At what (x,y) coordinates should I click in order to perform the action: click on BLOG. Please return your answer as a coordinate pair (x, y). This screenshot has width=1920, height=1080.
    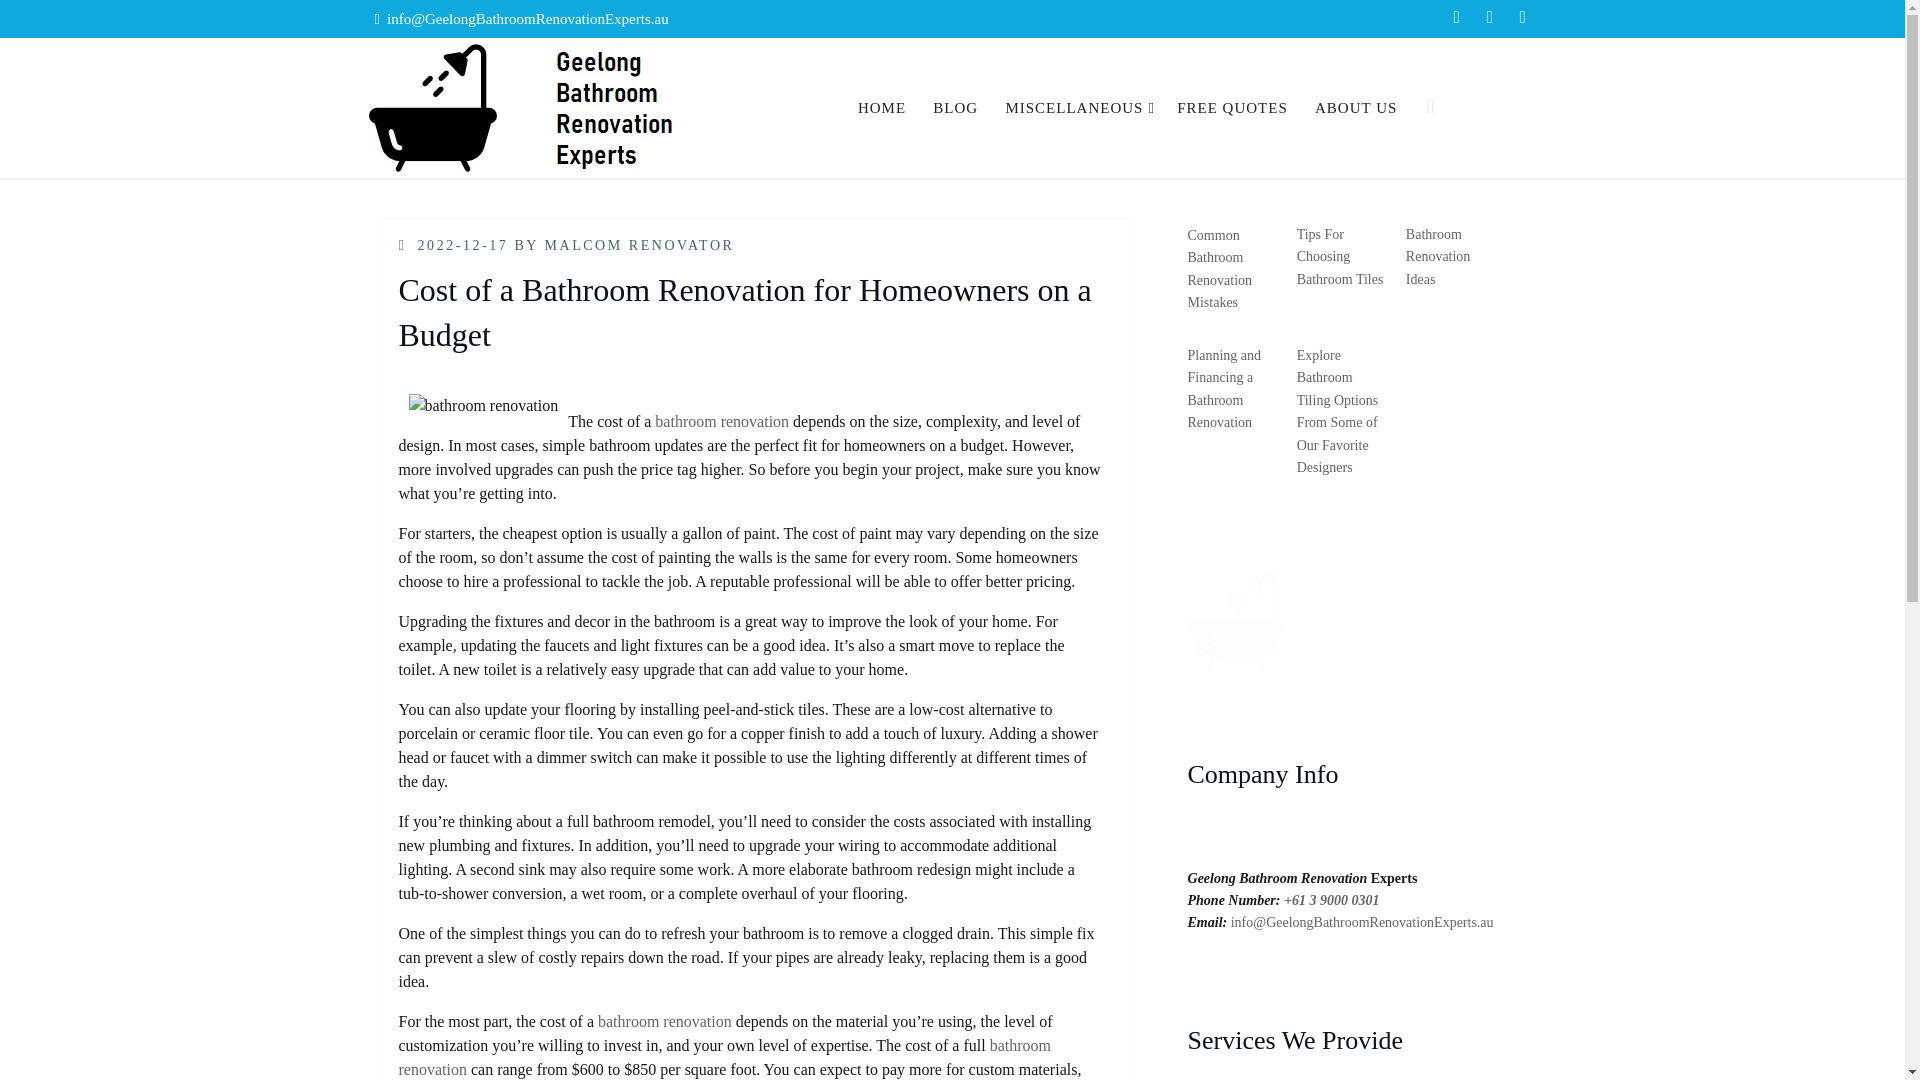
    Looking at the image, I should click on (954, 108).